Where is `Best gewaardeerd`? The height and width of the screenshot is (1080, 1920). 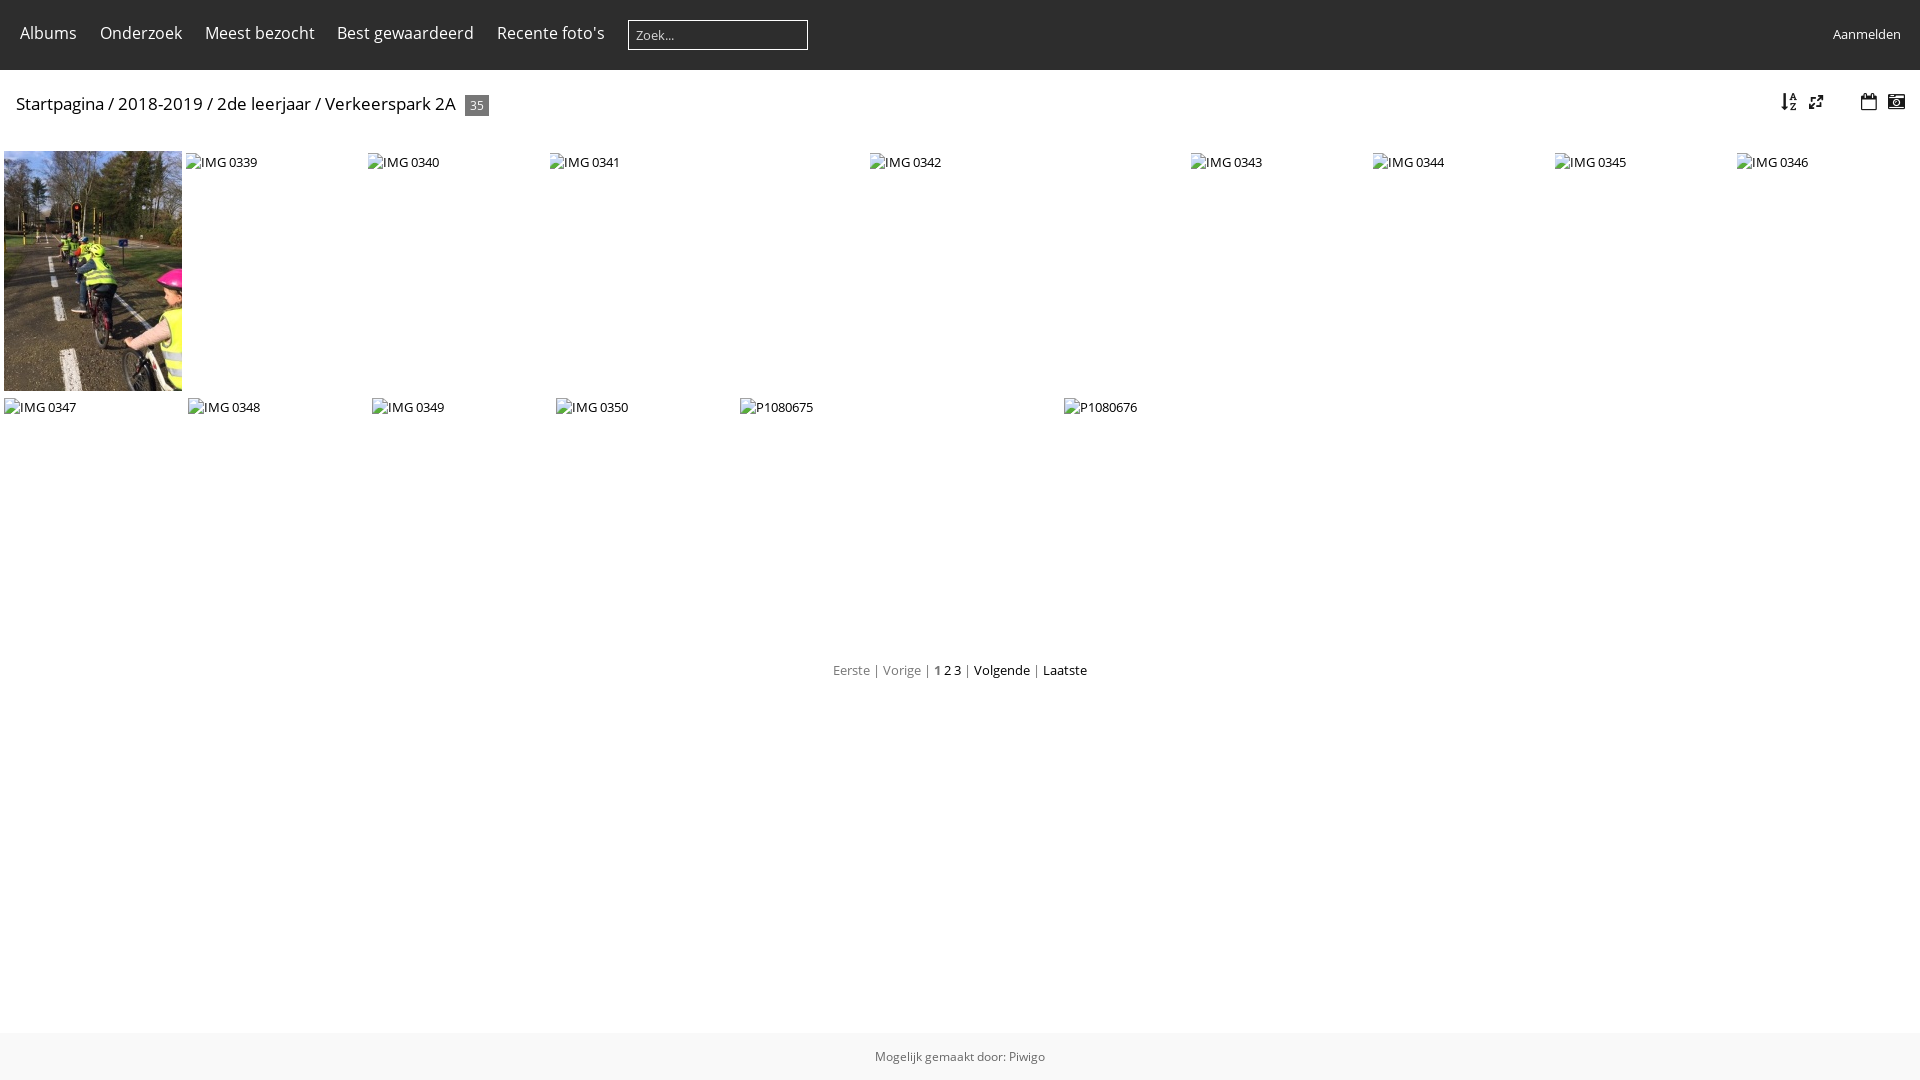 Best gewaardeerd is located at coordinates (406, 33).